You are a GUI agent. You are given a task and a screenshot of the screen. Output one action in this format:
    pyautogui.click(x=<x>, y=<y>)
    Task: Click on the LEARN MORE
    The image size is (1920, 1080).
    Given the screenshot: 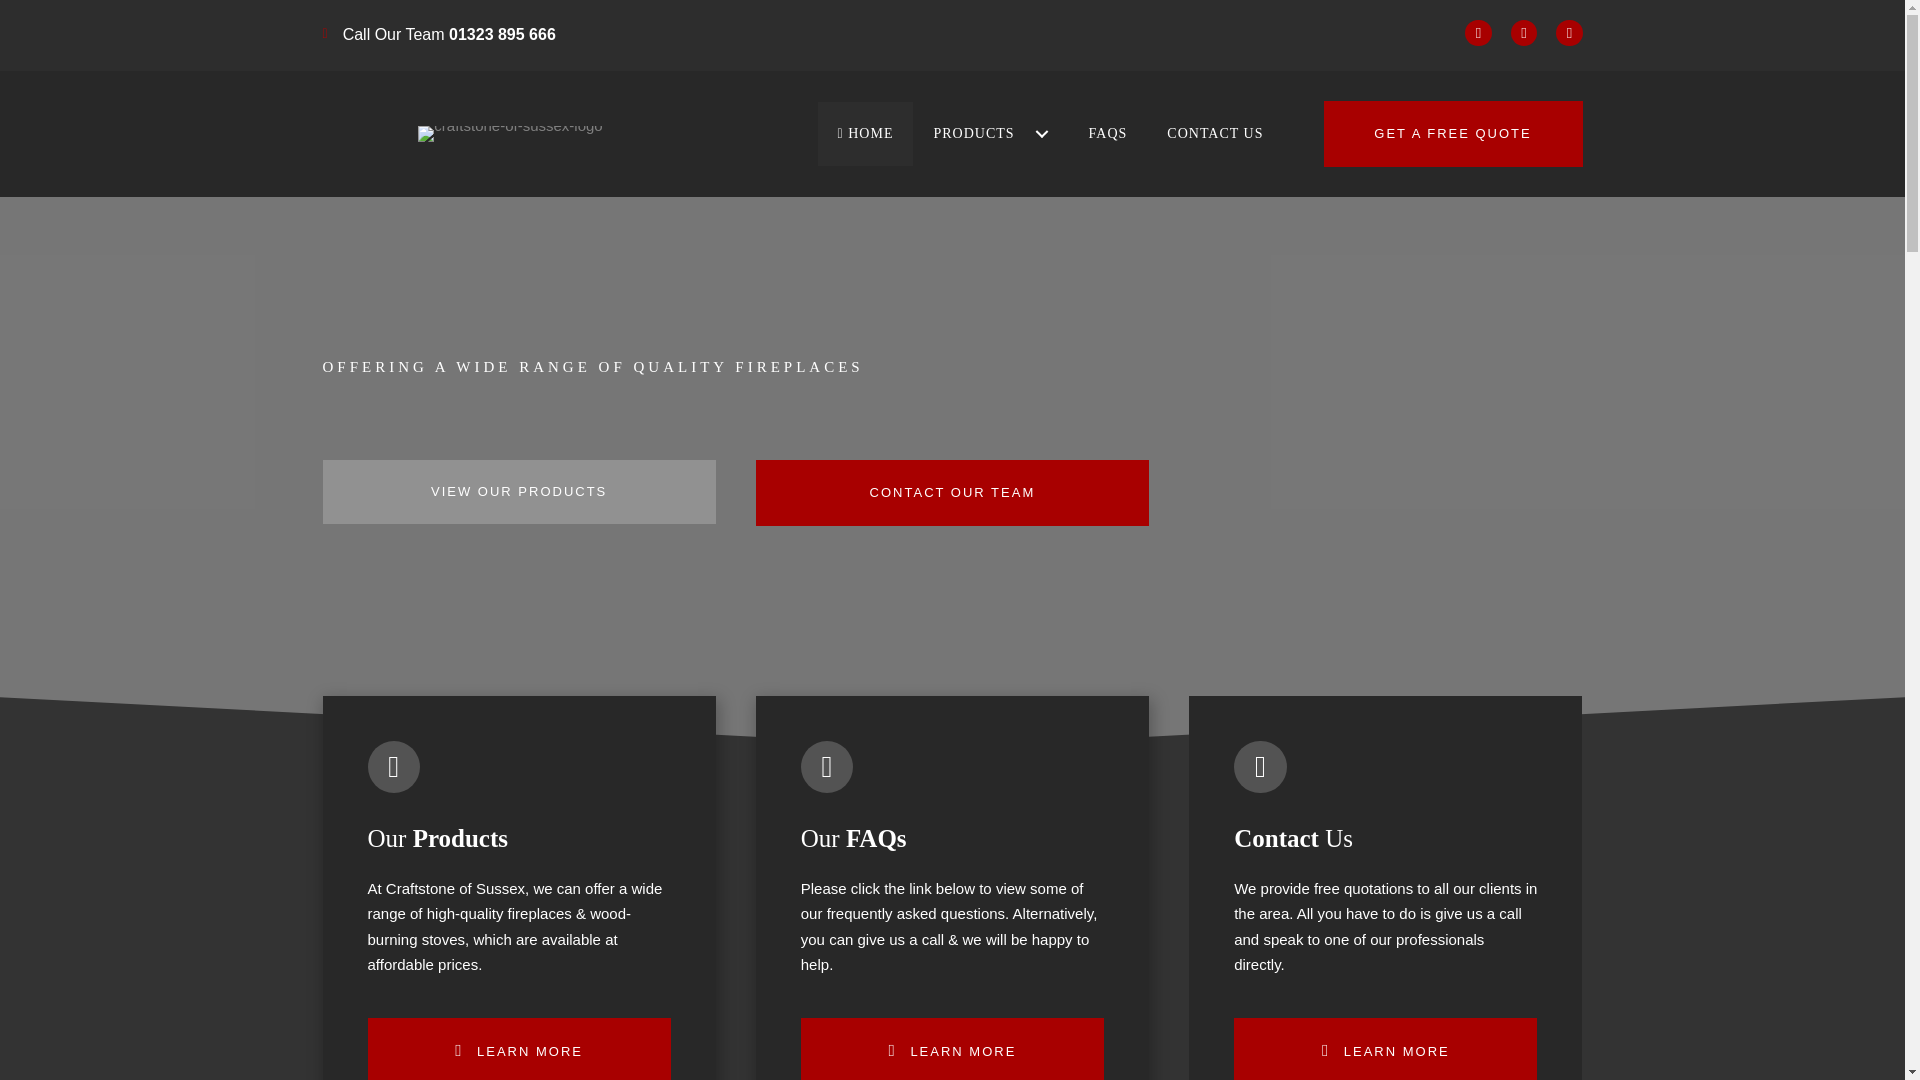 What is the action you would take?
    pyautogui.click(x=519, y=1049)
    